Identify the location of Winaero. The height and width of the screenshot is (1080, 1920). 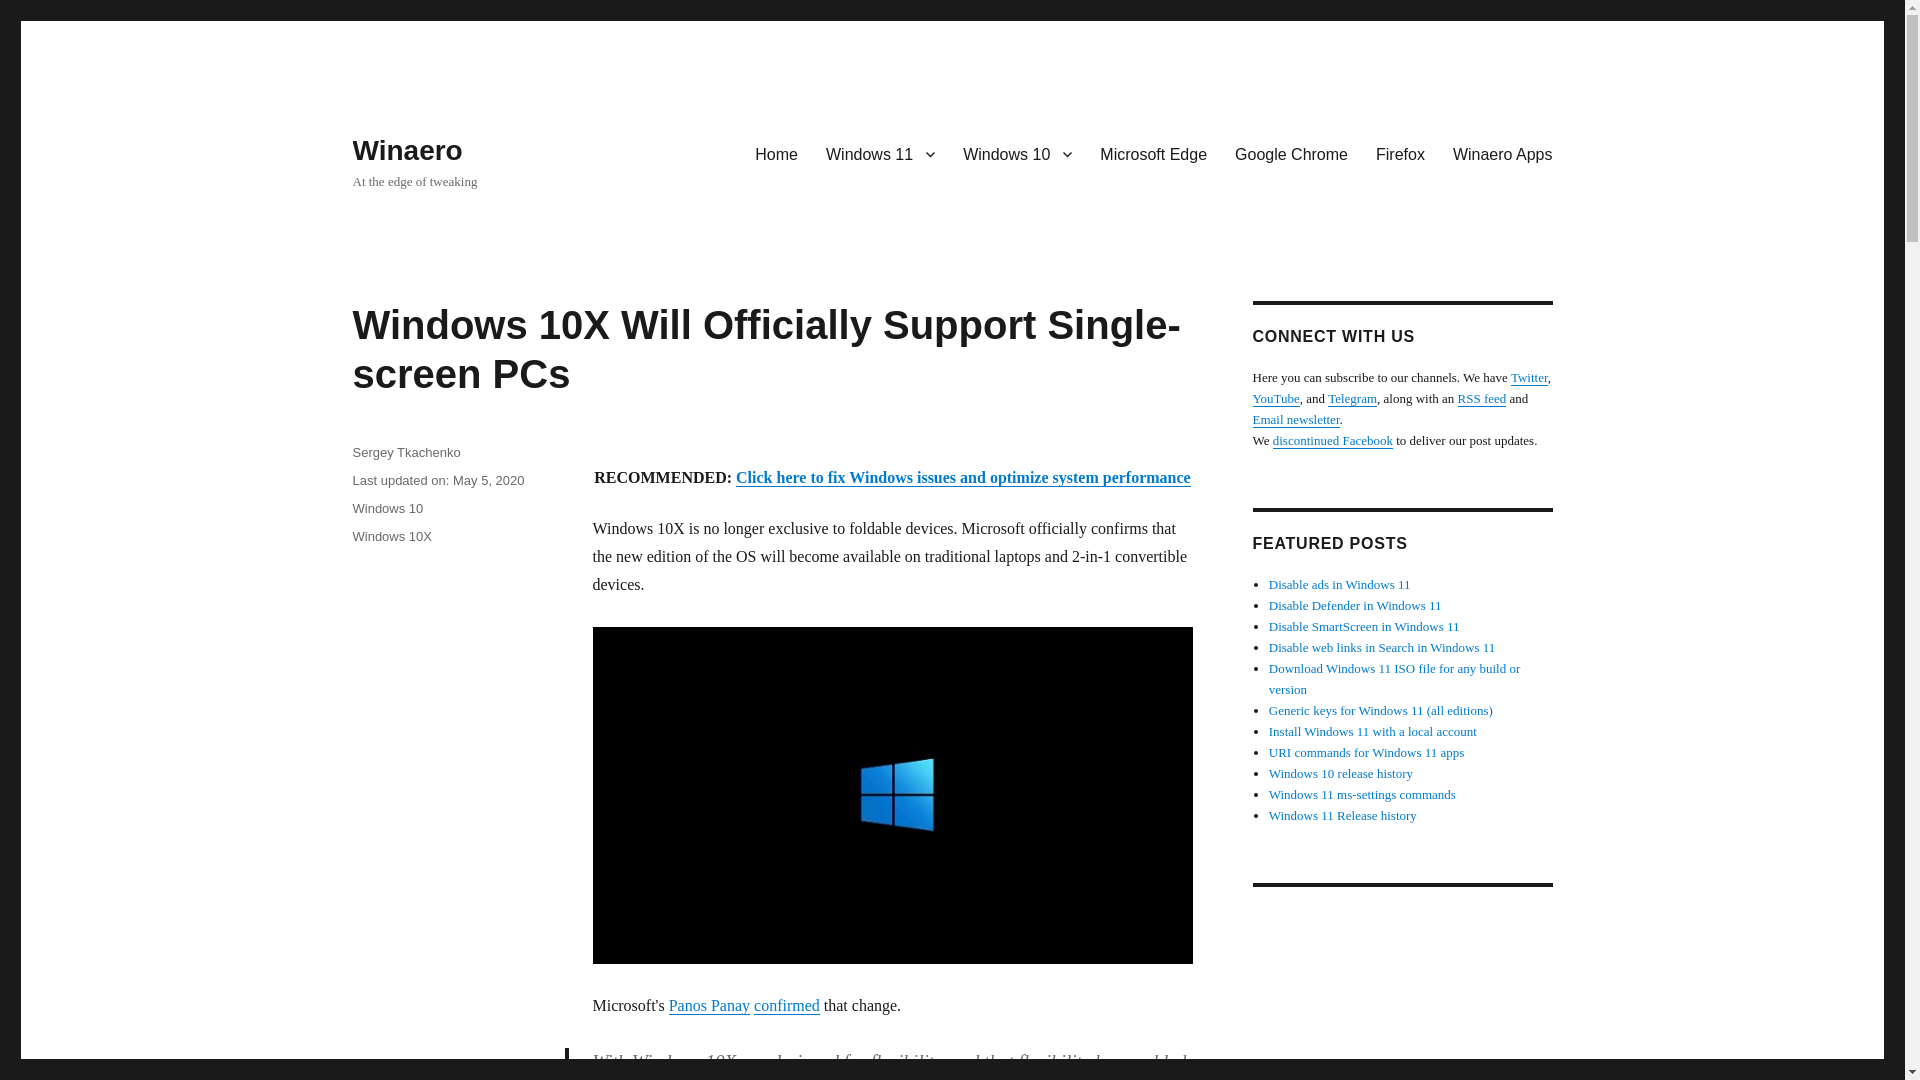
(406, 150).